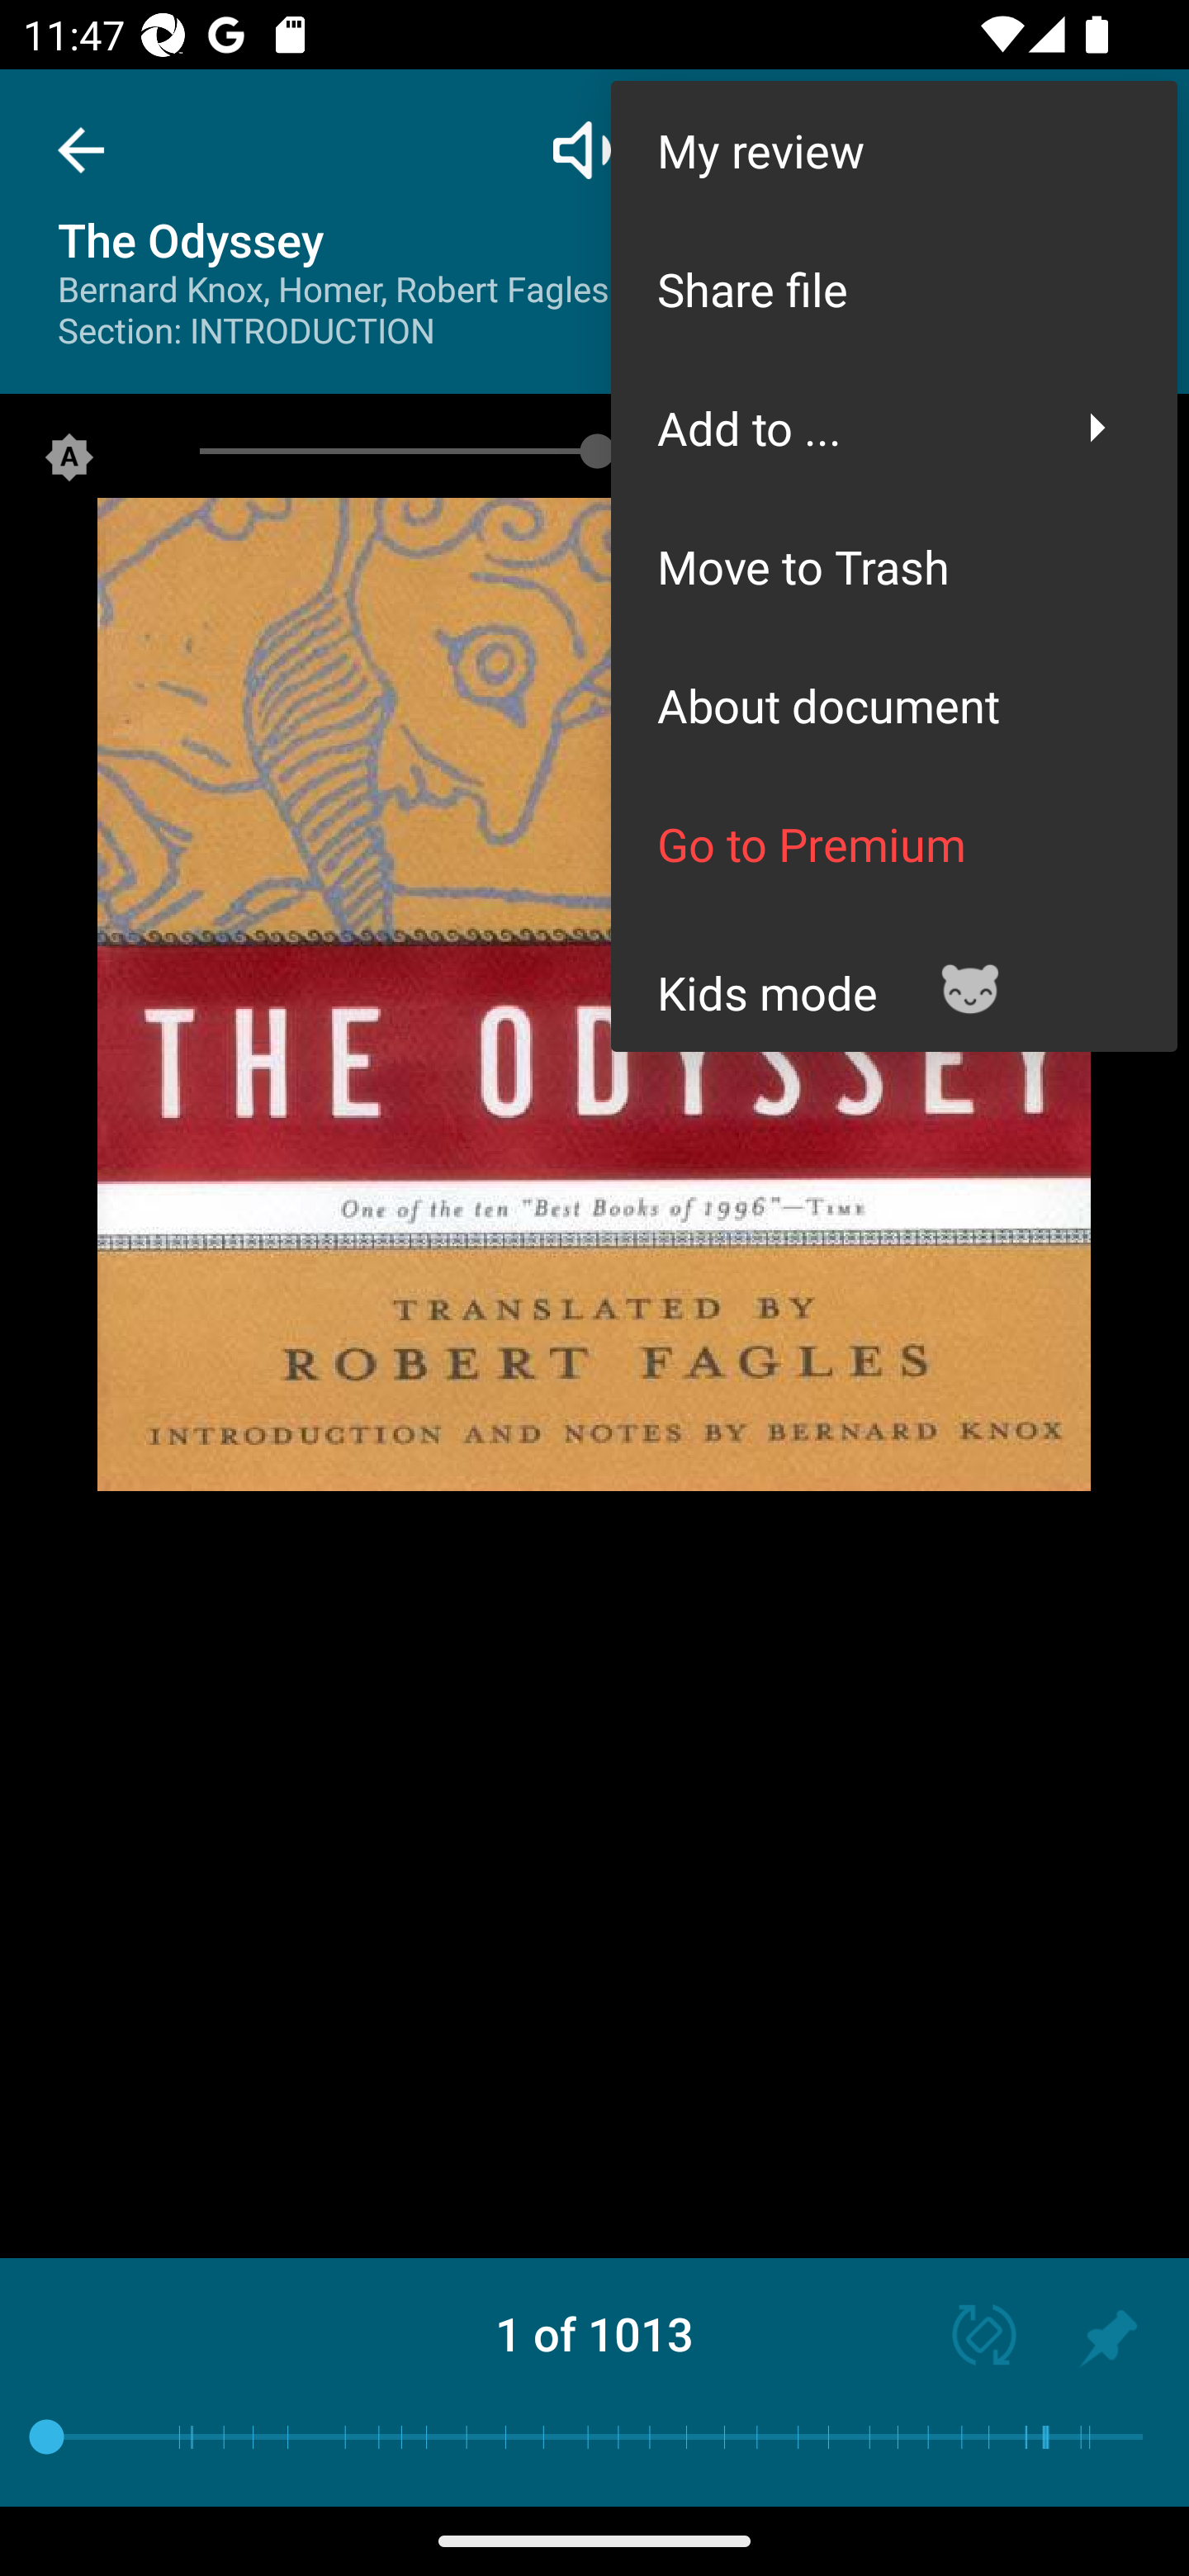 This screenshot has width=1189, height=2576. What do you see at coordinates (893, 705) in the screenshot?
I see `About document` at bounding box center [893, 705].